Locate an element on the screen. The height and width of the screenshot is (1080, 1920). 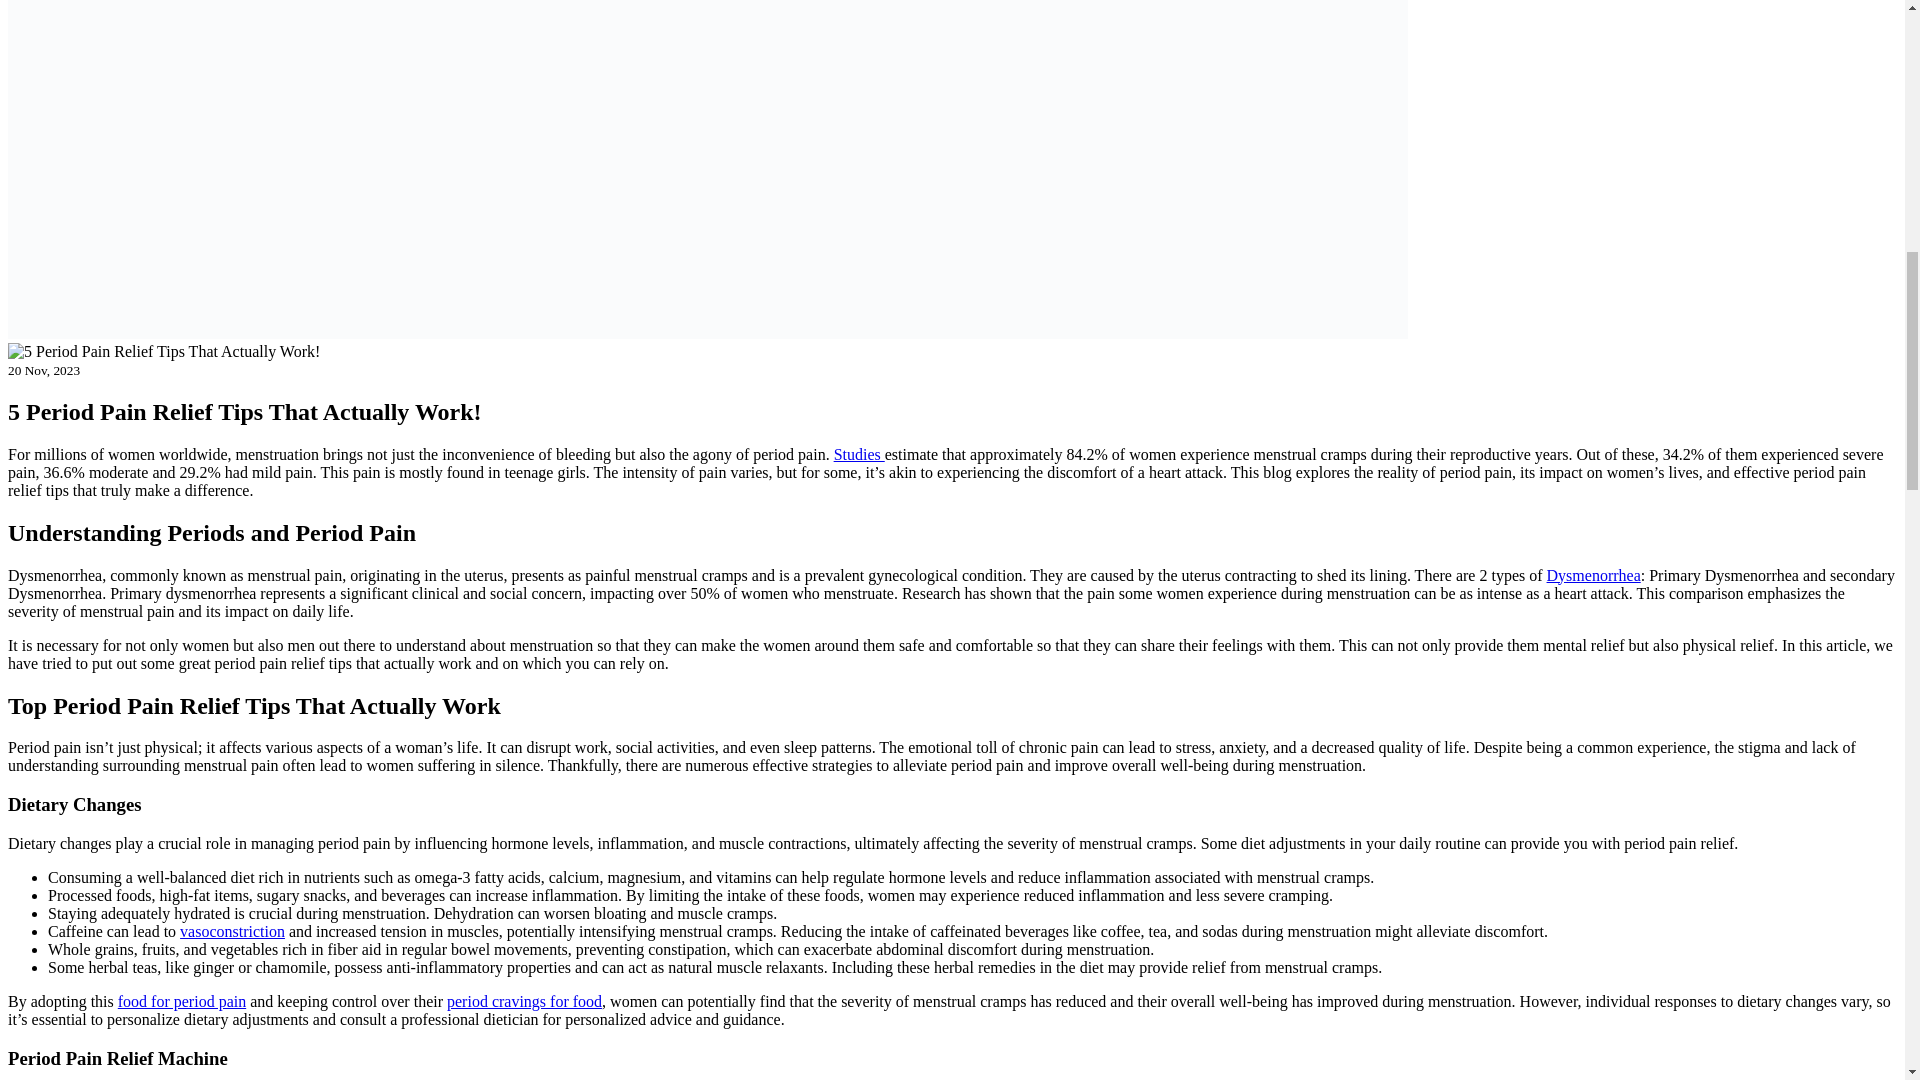
Dysmenorrhea is located at coordinates (1594, 576).